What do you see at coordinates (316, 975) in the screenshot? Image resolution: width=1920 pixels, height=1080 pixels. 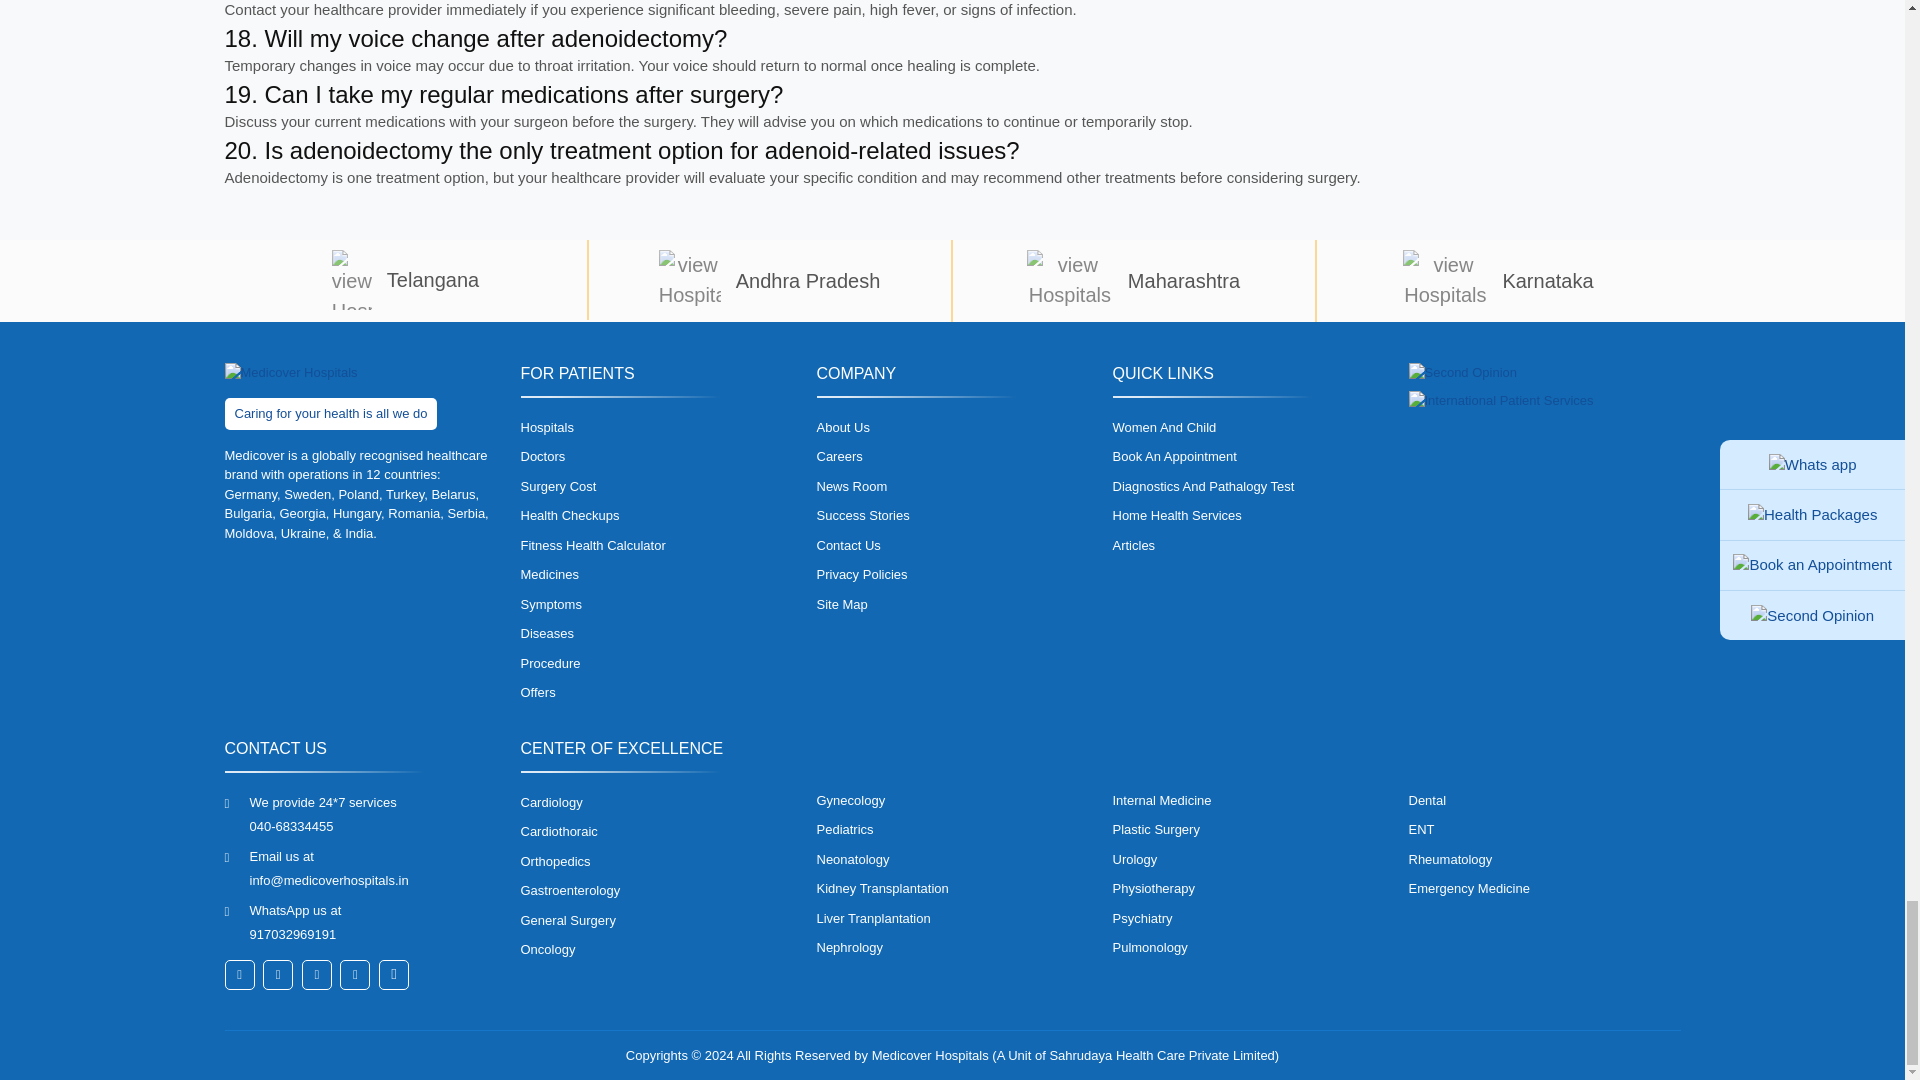 I see `Follow us on Linkedin` at bounding box center [316, 975].